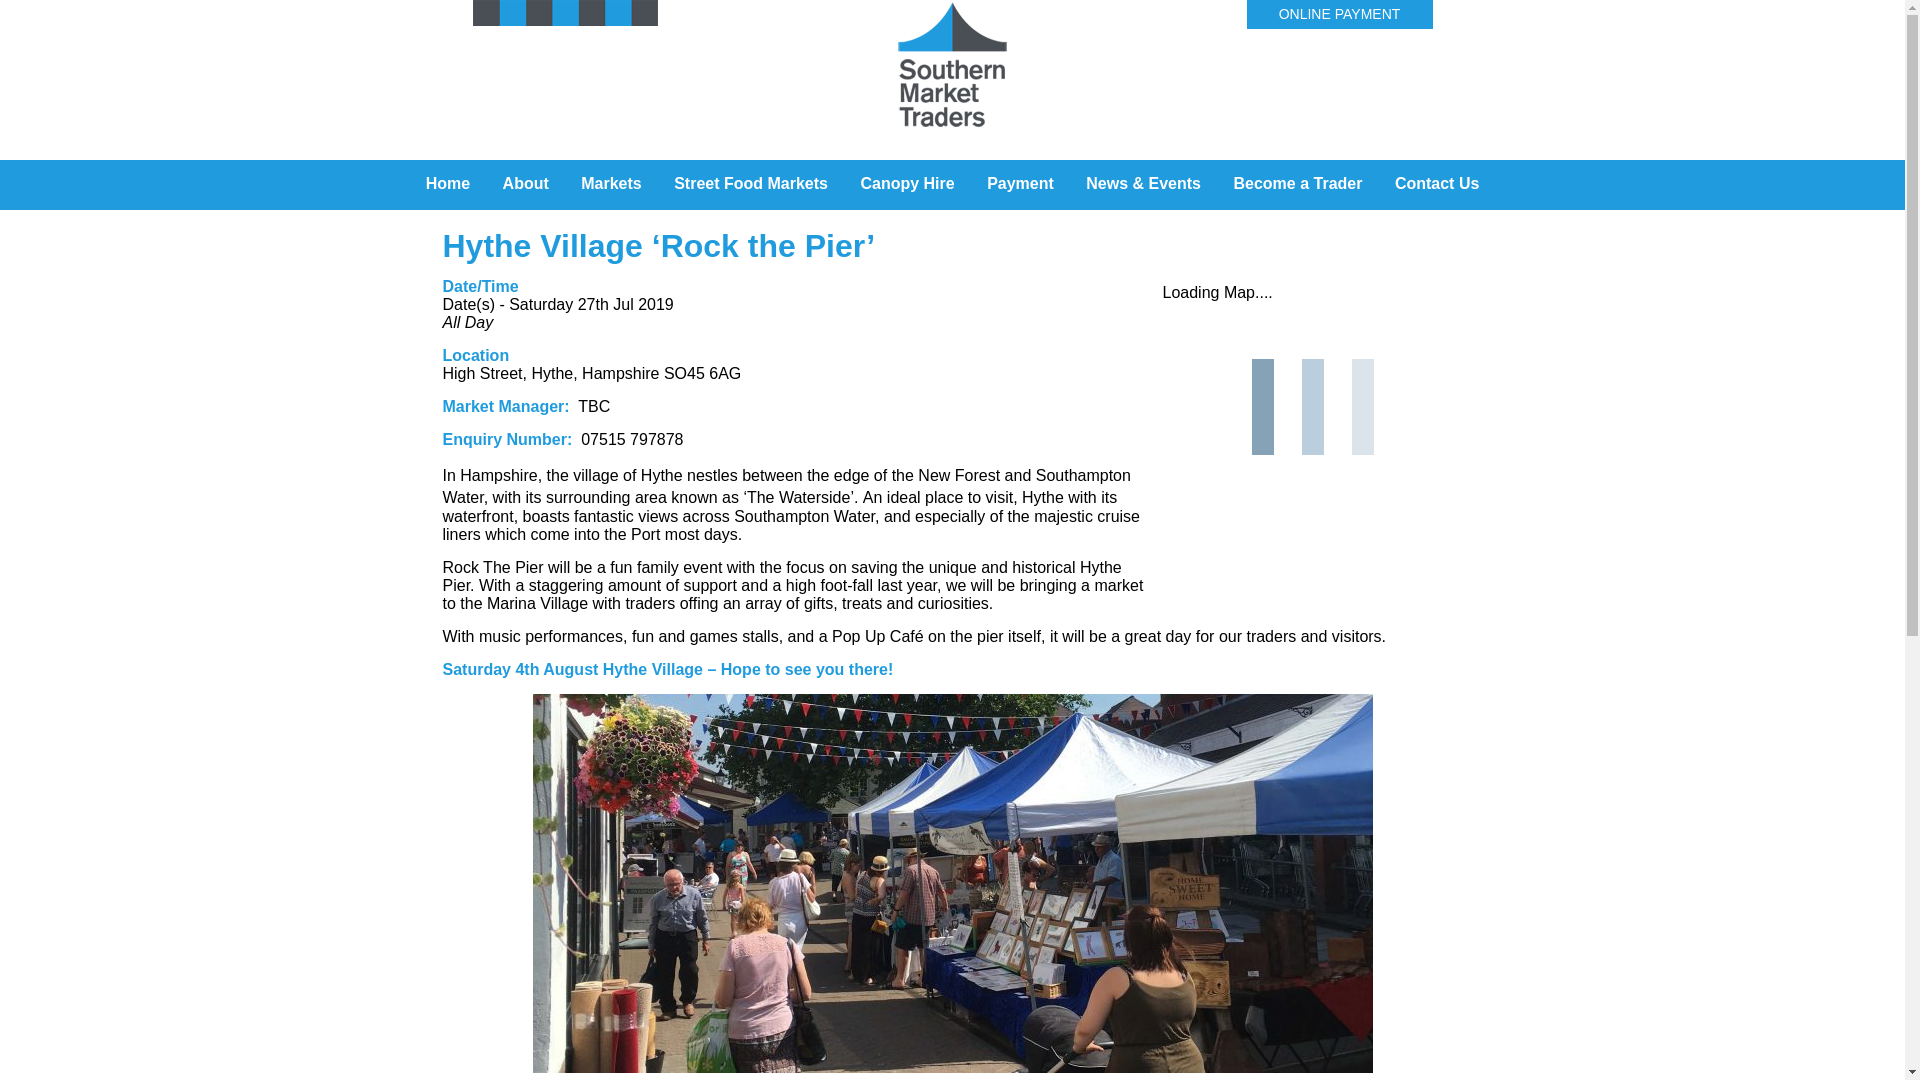  Describe the element at coordinates (610, 181) in the screenshot. I see `Markets` at that location.